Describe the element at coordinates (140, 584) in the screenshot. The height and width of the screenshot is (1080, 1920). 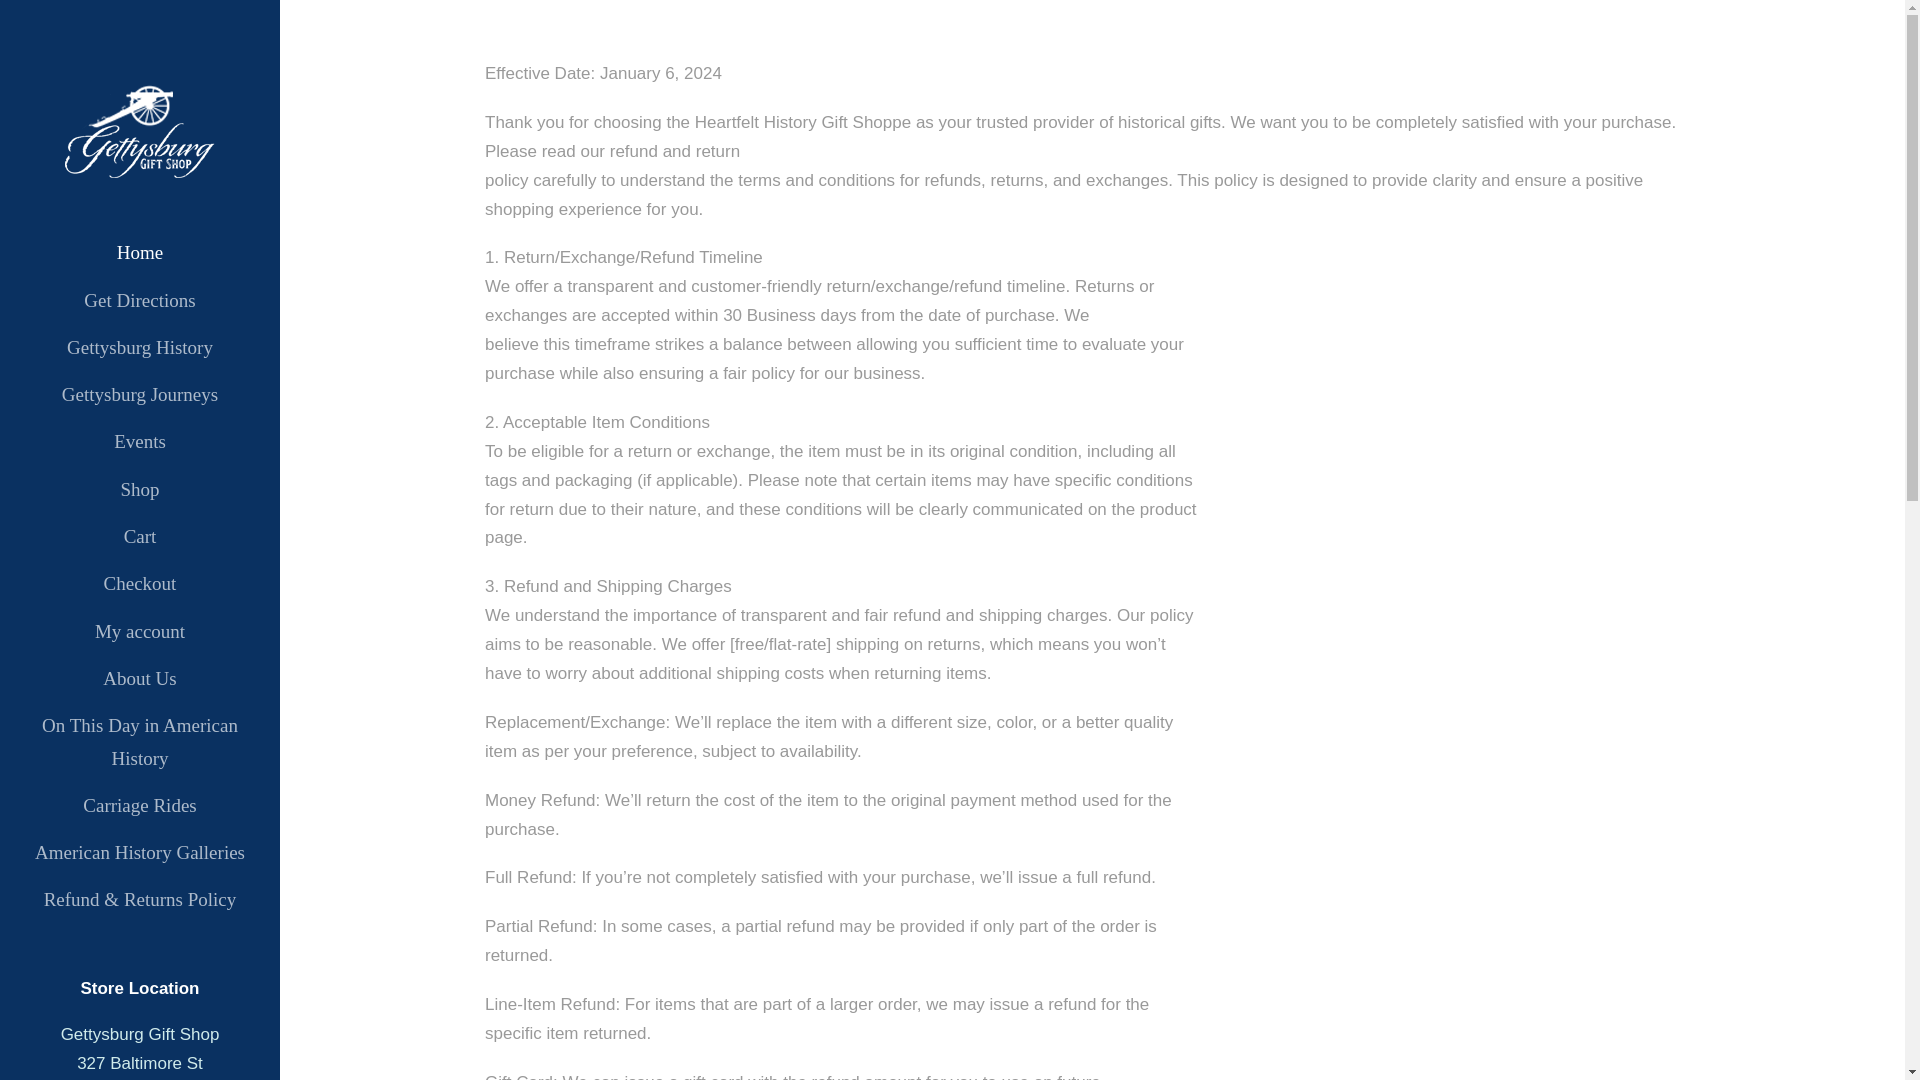
I see `Checkout` at that location.